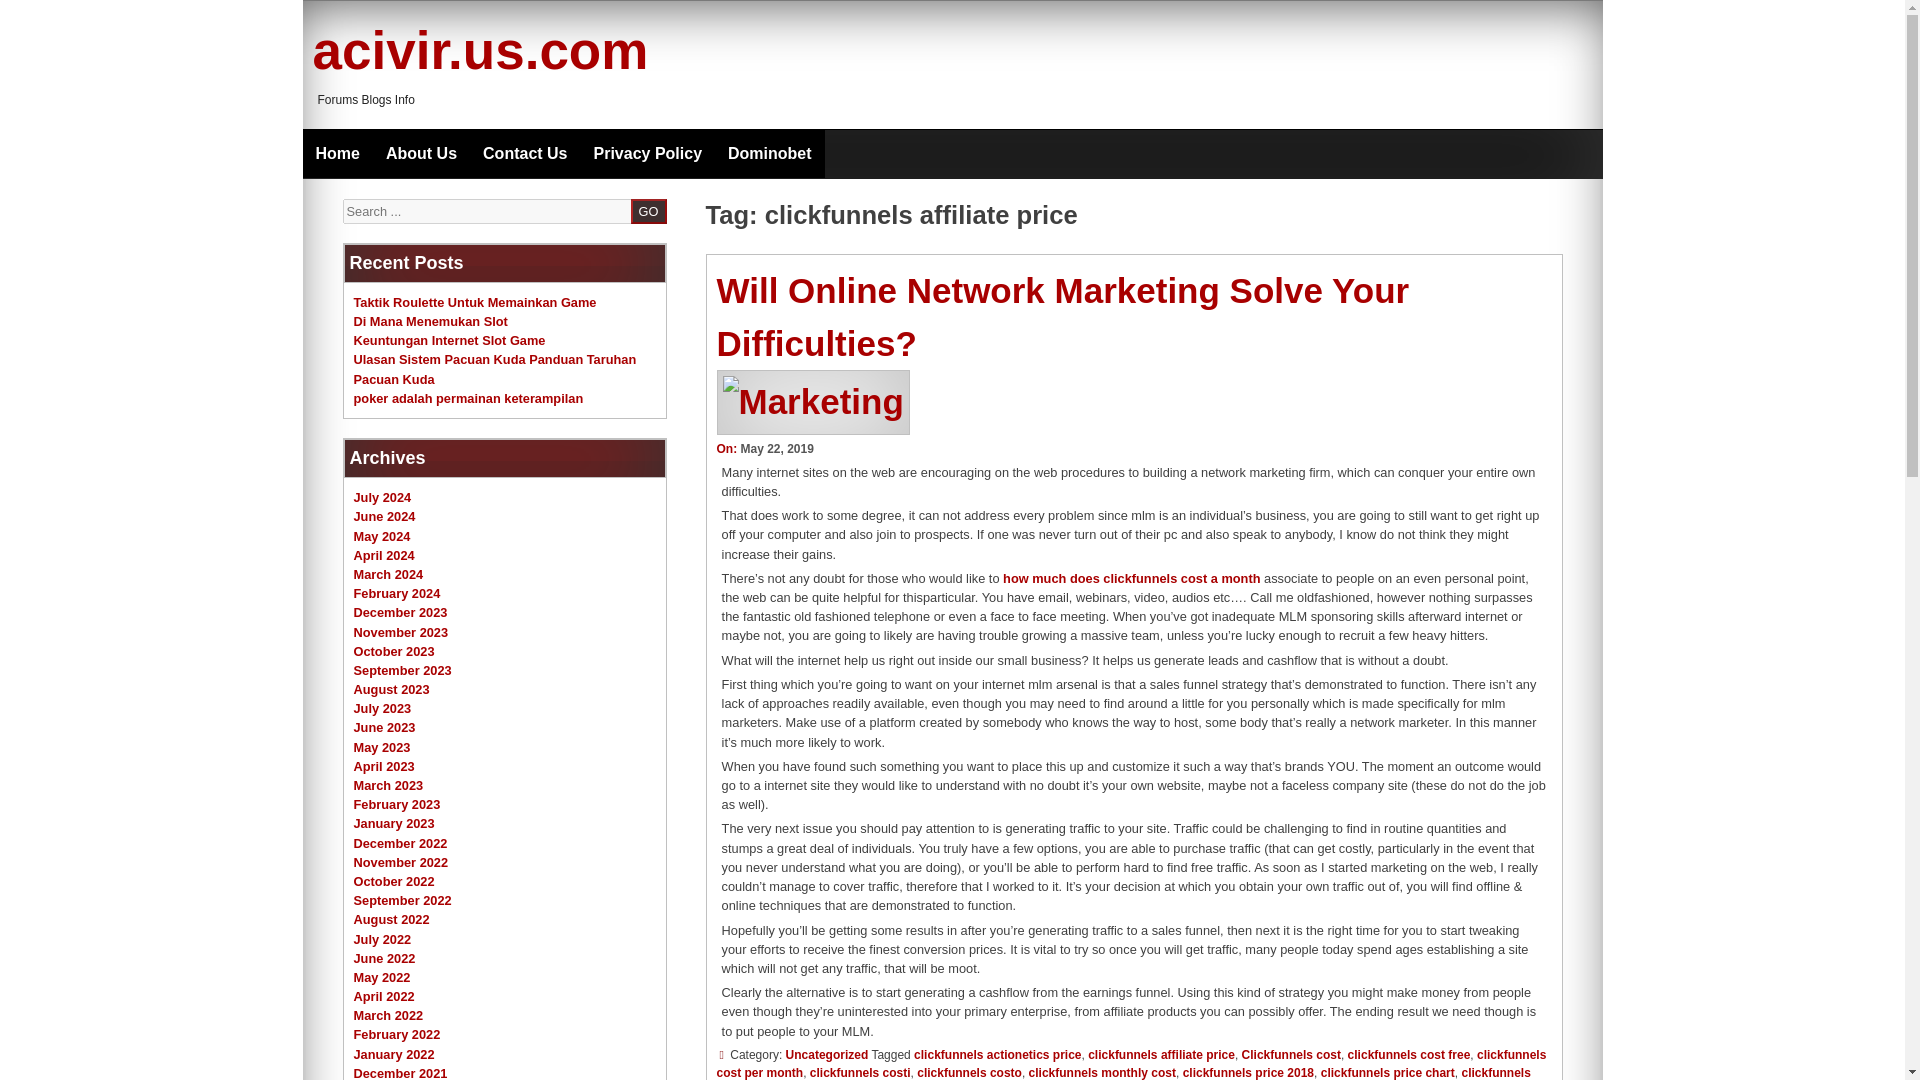 The image size is (1920, 1080). What do you see at coordinates (776, 448) in the screenshot?
I see `May 22, 2019` at bounding box center [776, 448].